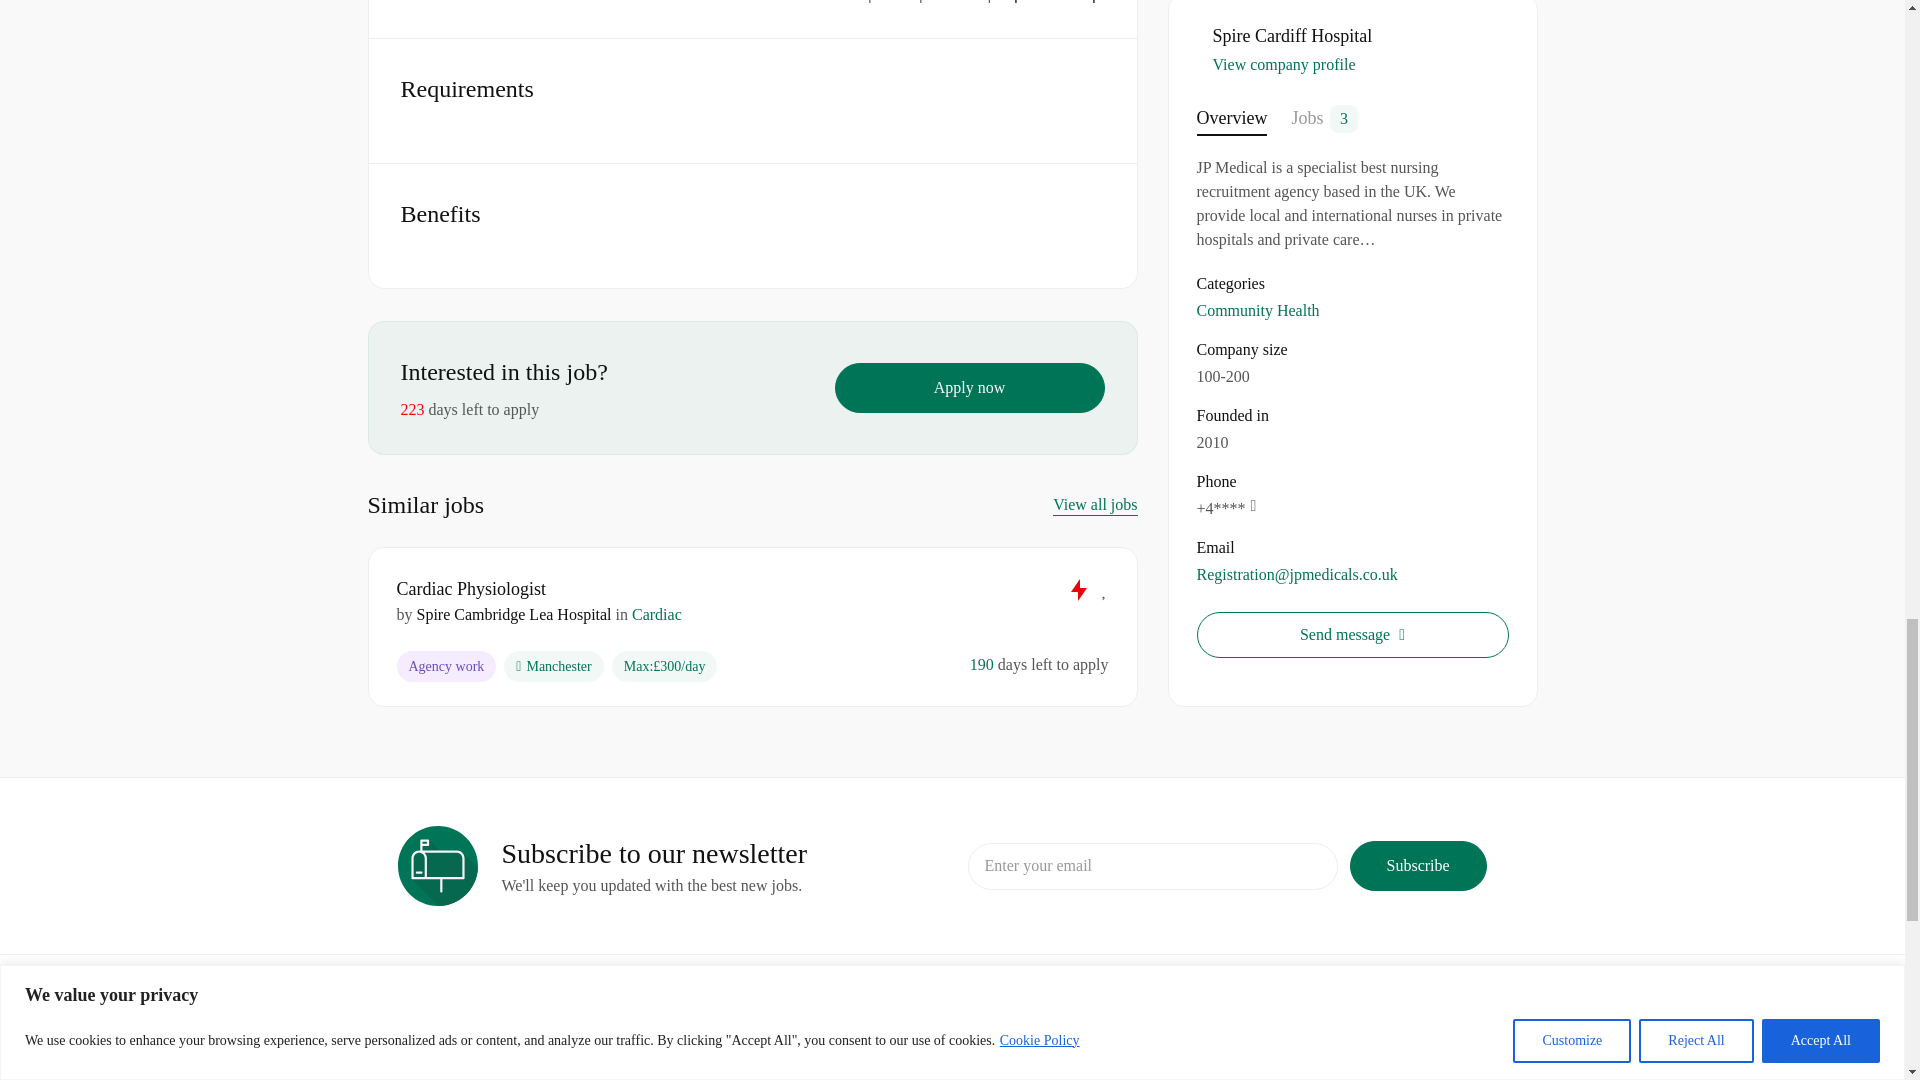 This screenshot has height=1080, width=1920. Describe the element at coordinates (1049, 2) in the screenshot. I see `Map feedback` at that location.